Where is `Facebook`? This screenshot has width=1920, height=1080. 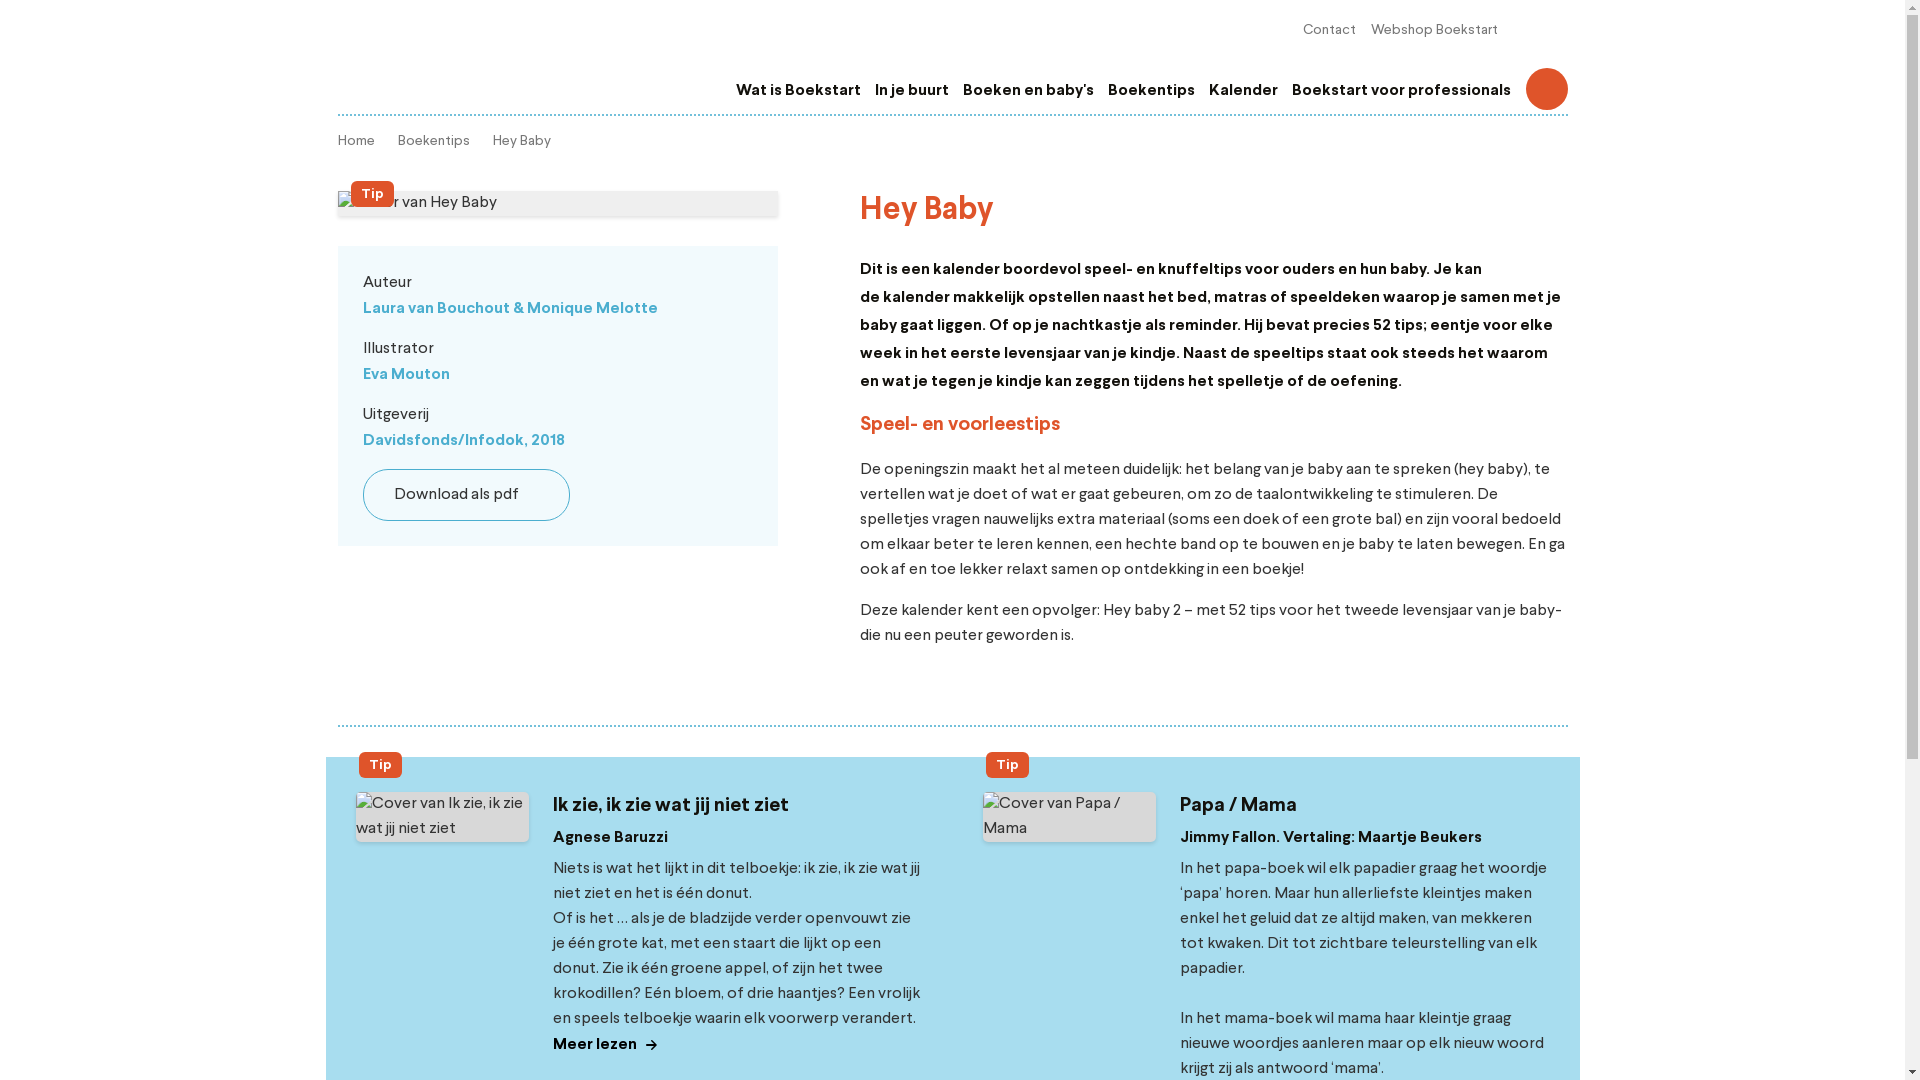
Facebook is located at coordinates (1523, 30).